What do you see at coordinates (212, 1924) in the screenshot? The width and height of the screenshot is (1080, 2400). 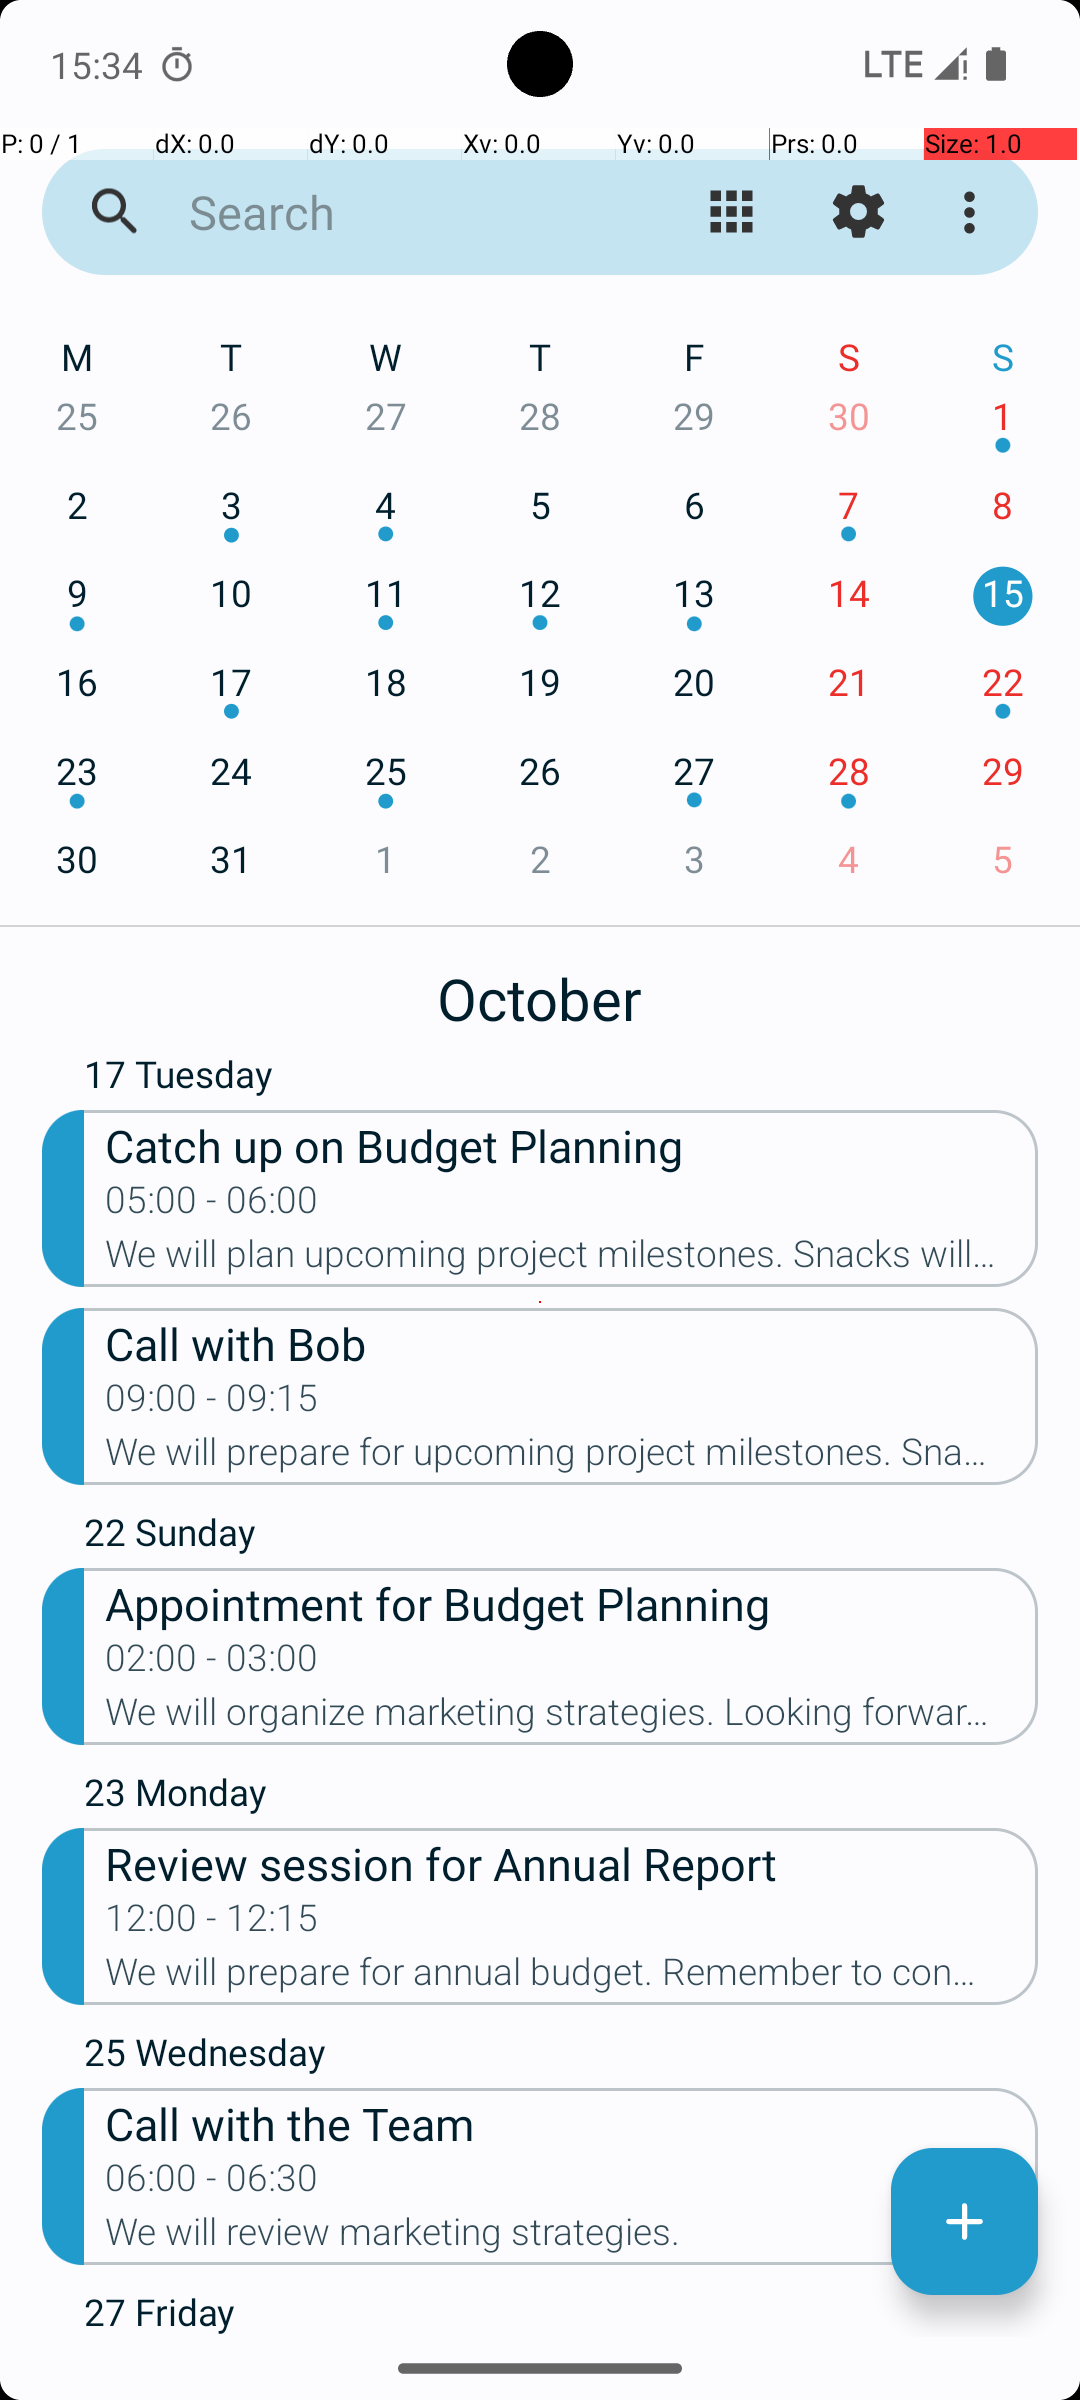 I see `12:00 - 12:15` at bounding box center [212, 1924].